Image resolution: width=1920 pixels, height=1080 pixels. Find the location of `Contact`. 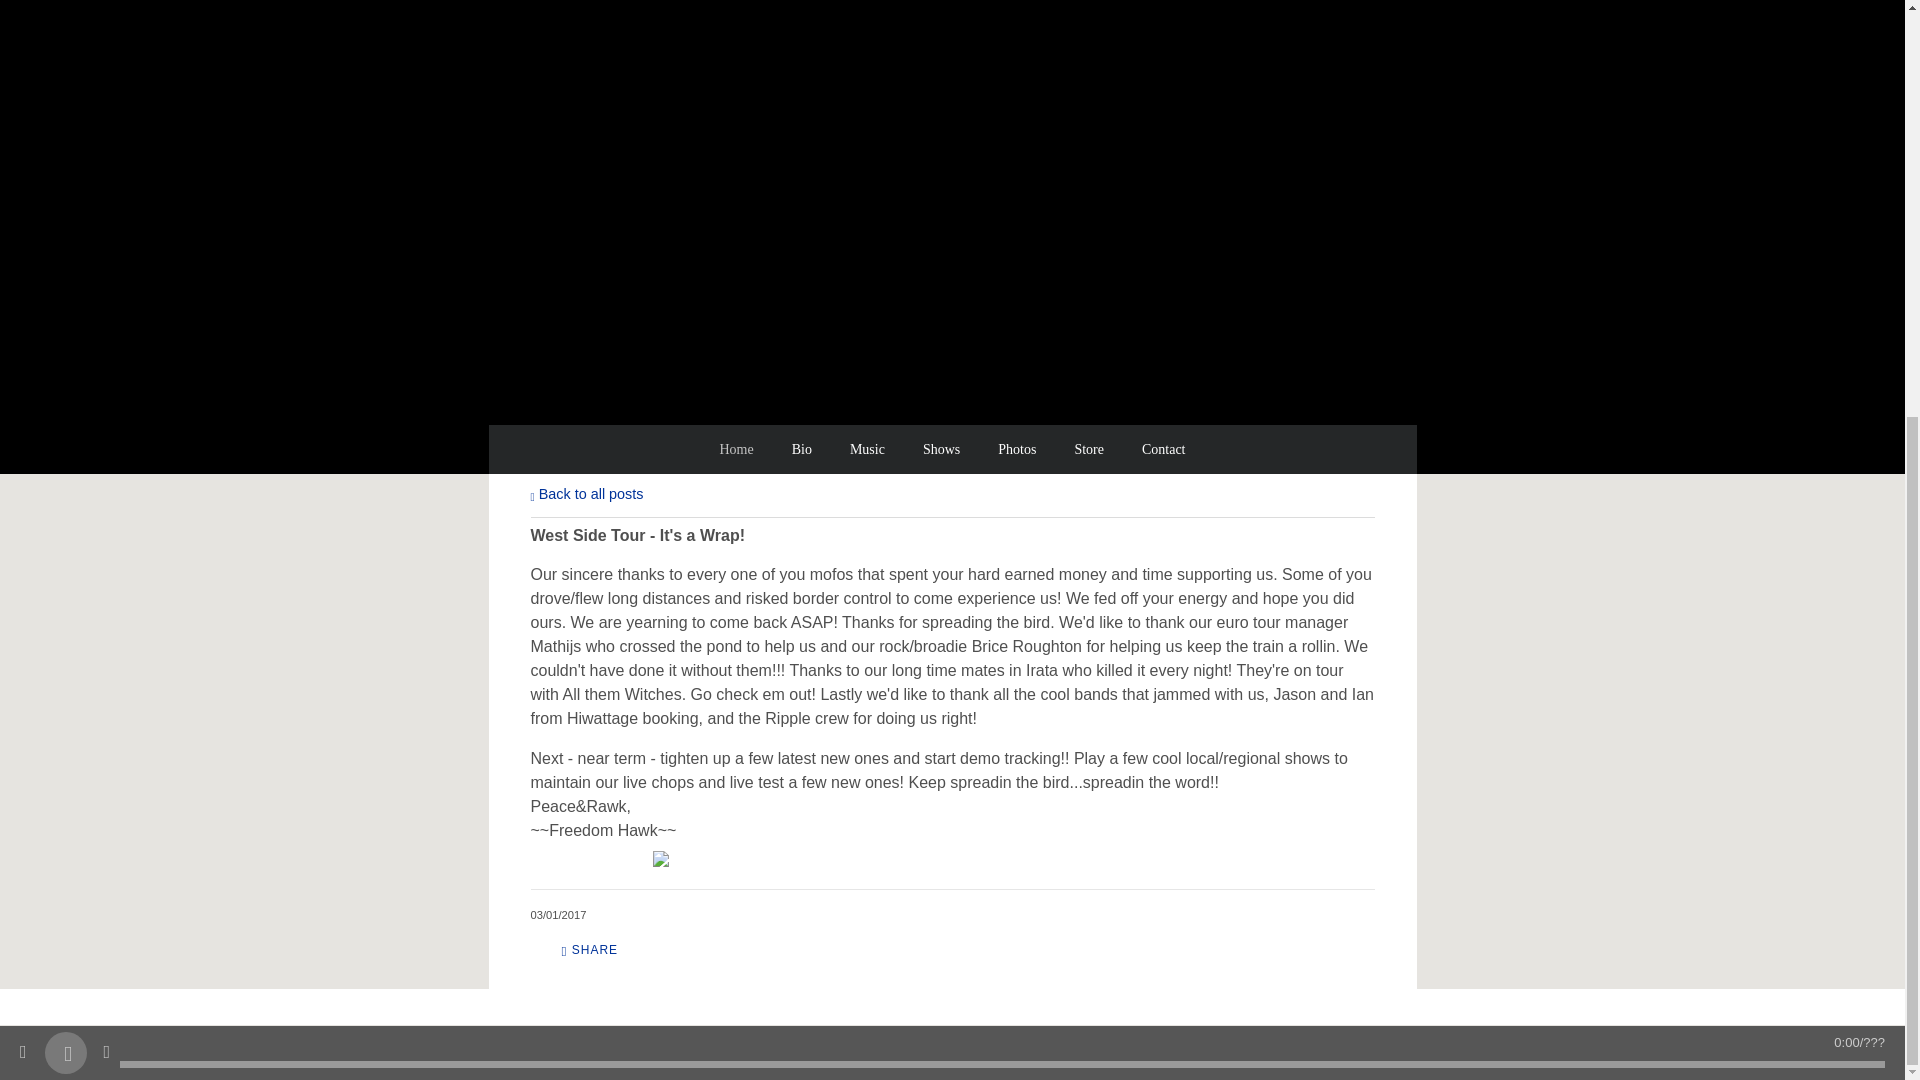

Contact is located at coordinates (1164, 450).